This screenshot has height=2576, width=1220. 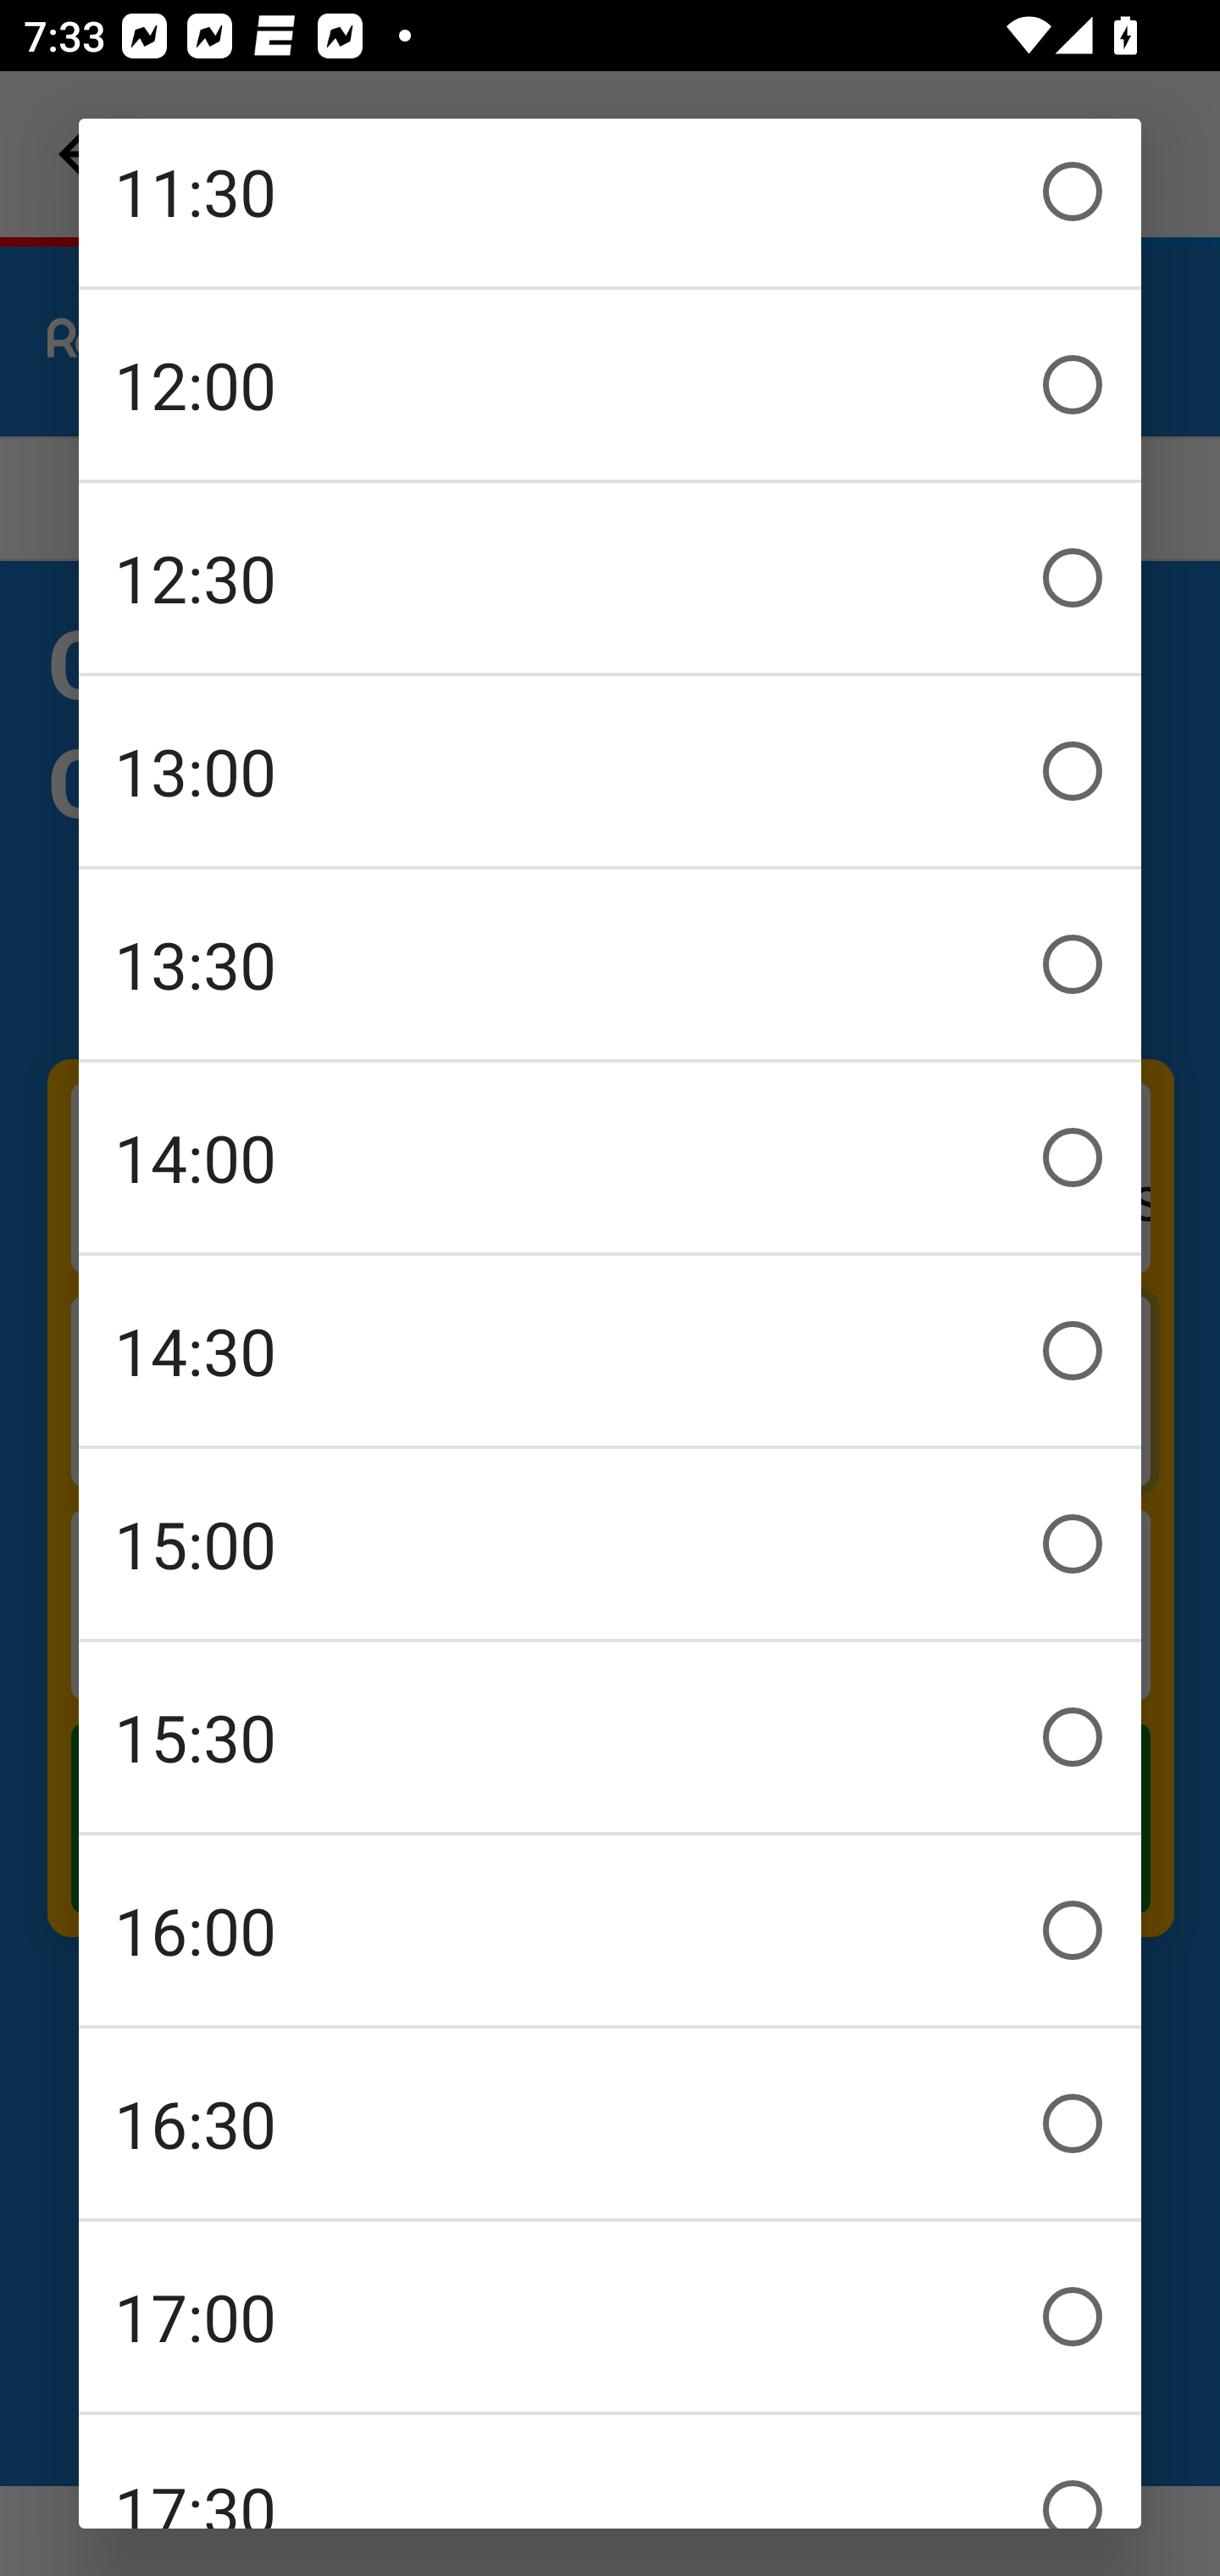 What do you see at coordinates (610, 2473) in the screenshot?
I see `17:30` at bounding box center [610, 2473].